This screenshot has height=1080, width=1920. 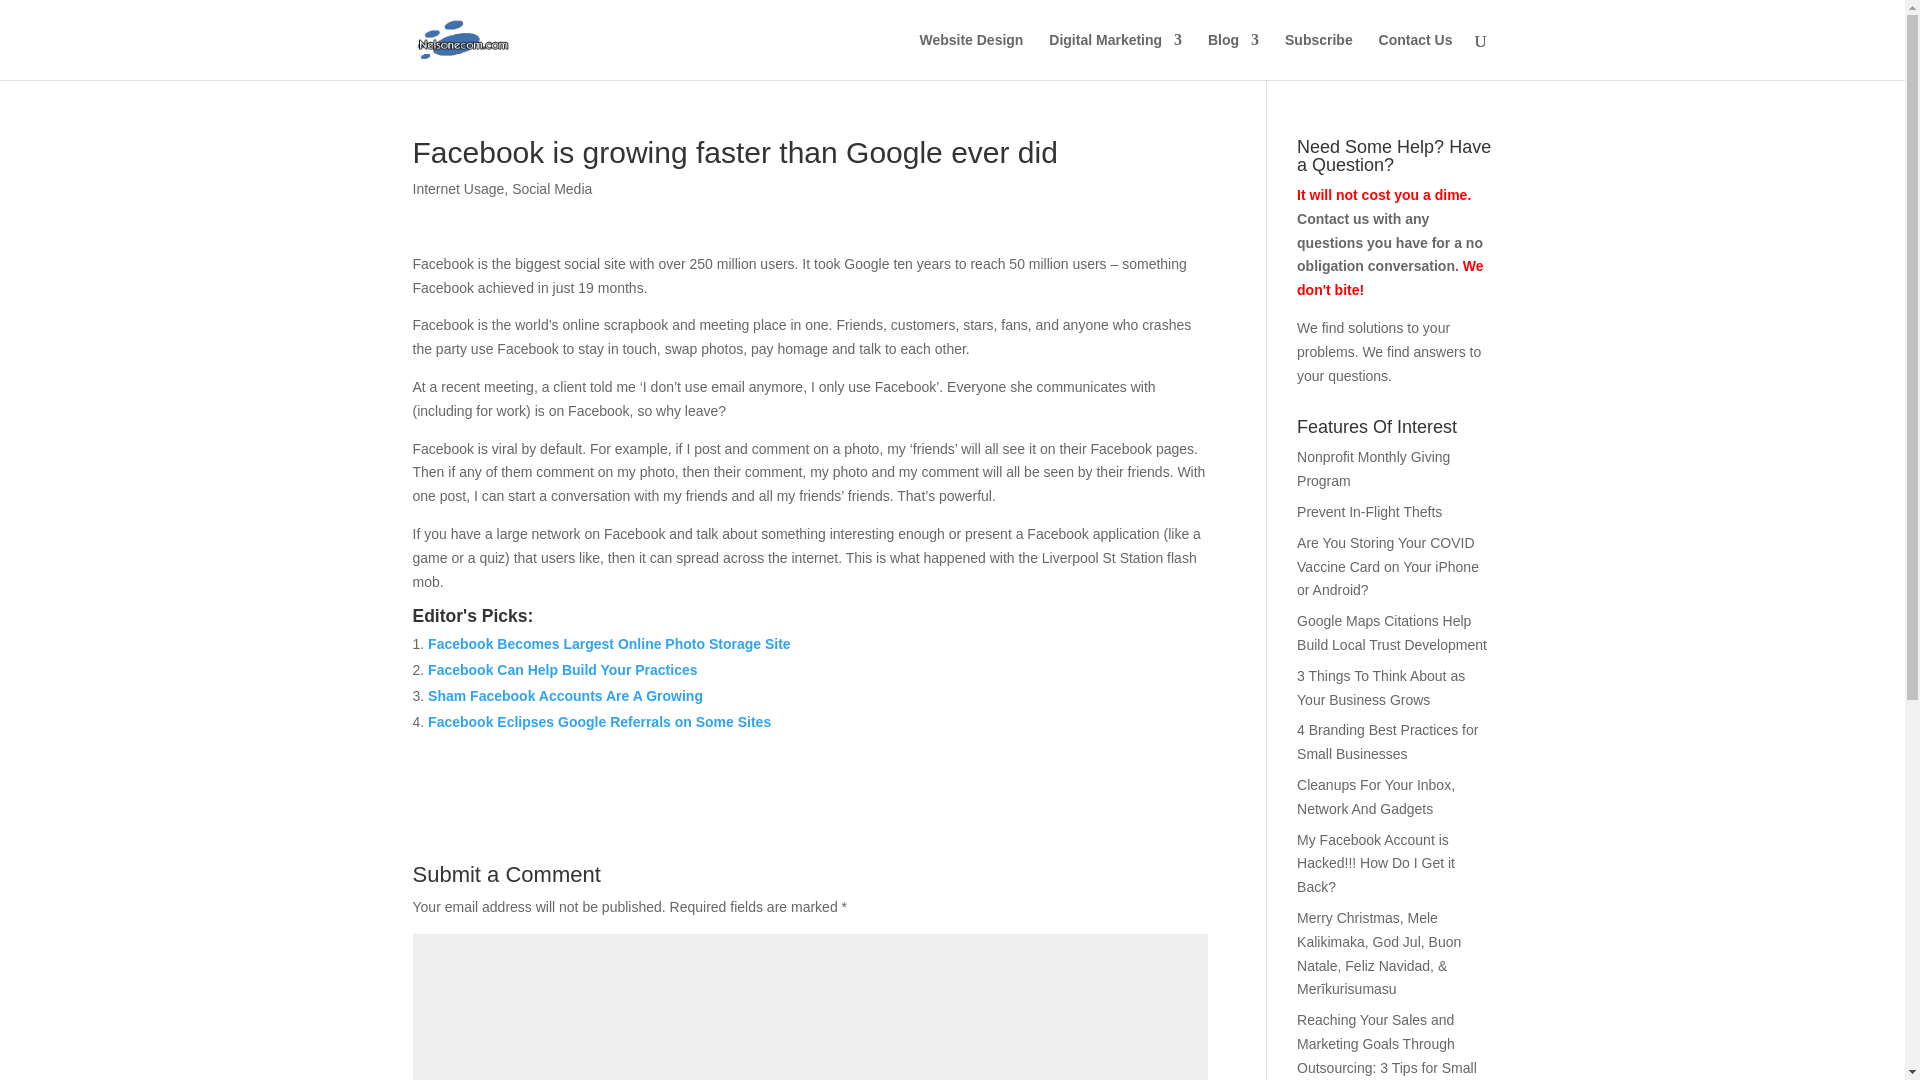 I want to click on Facebook Can Help Build Your Practices, so click(x=562, y=670).